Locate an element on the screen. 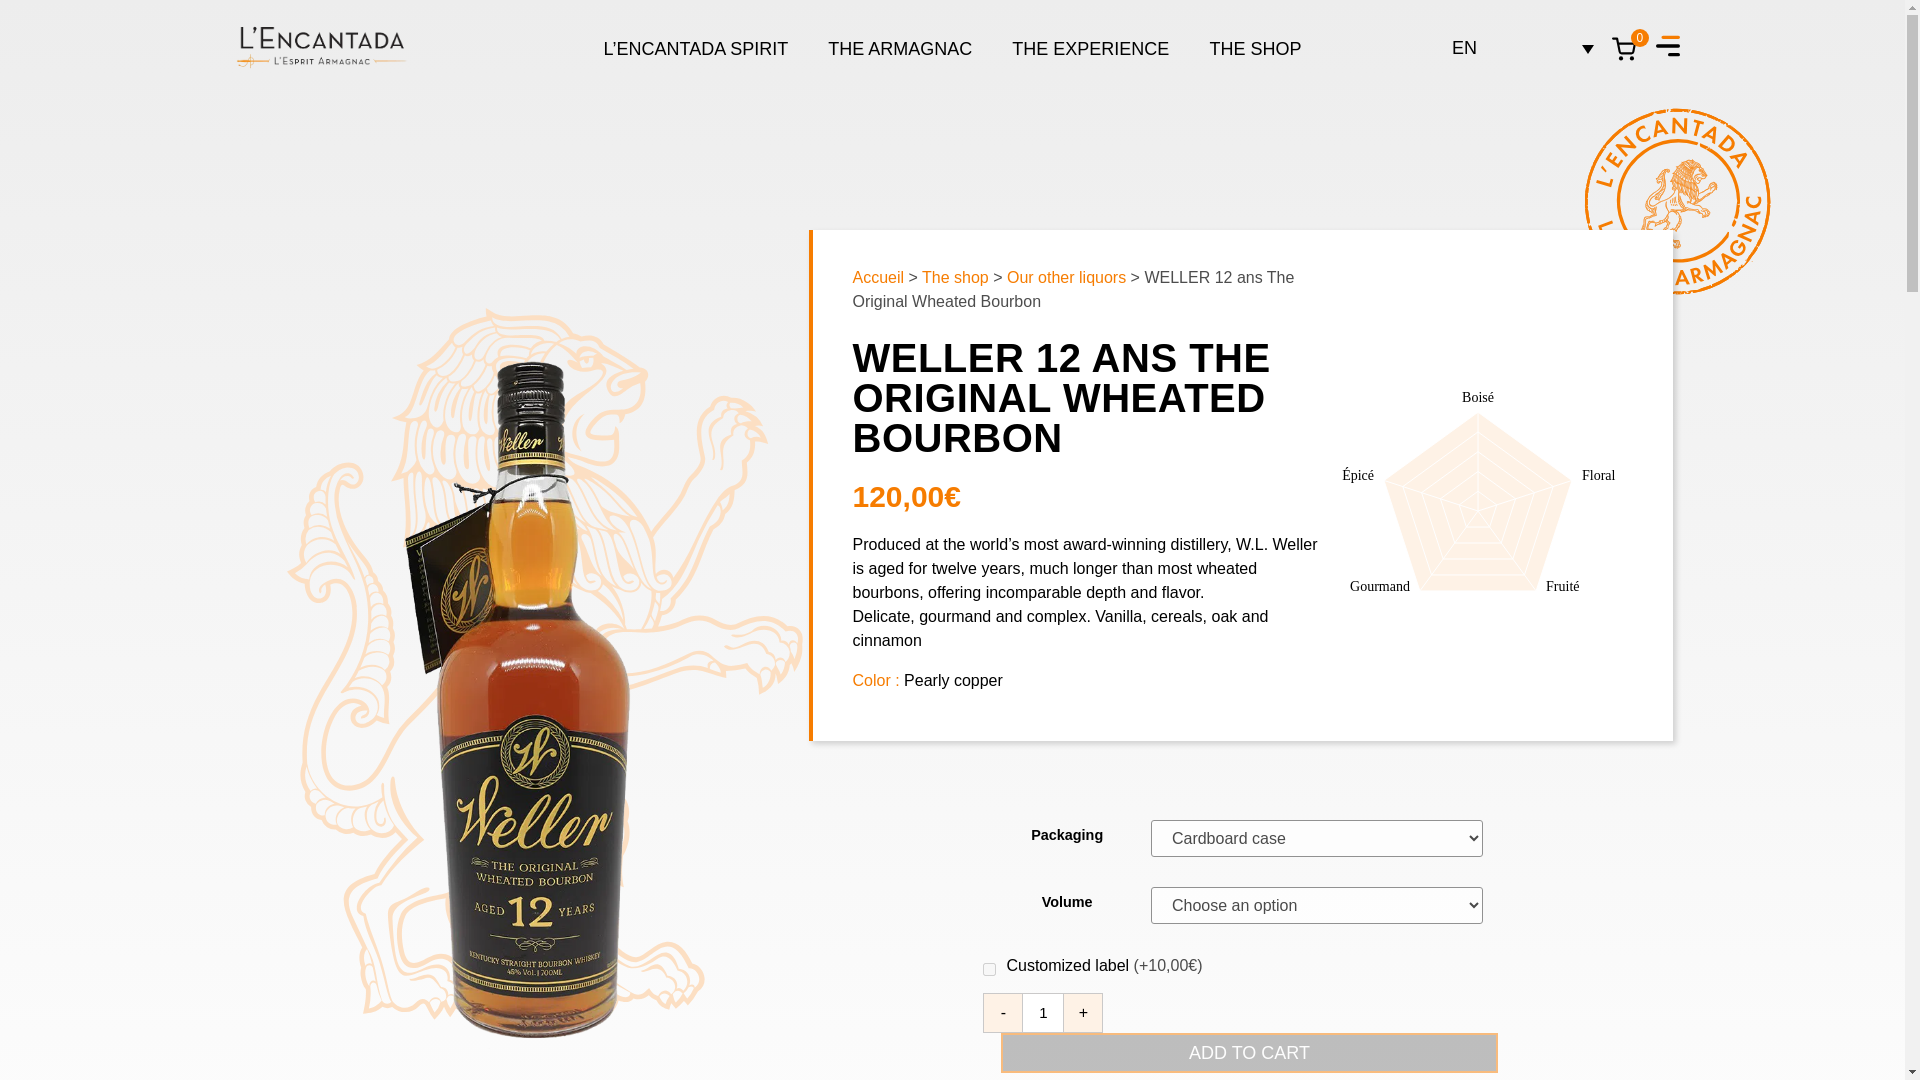  View your shopping cart is located at coordinates (1630, 49).